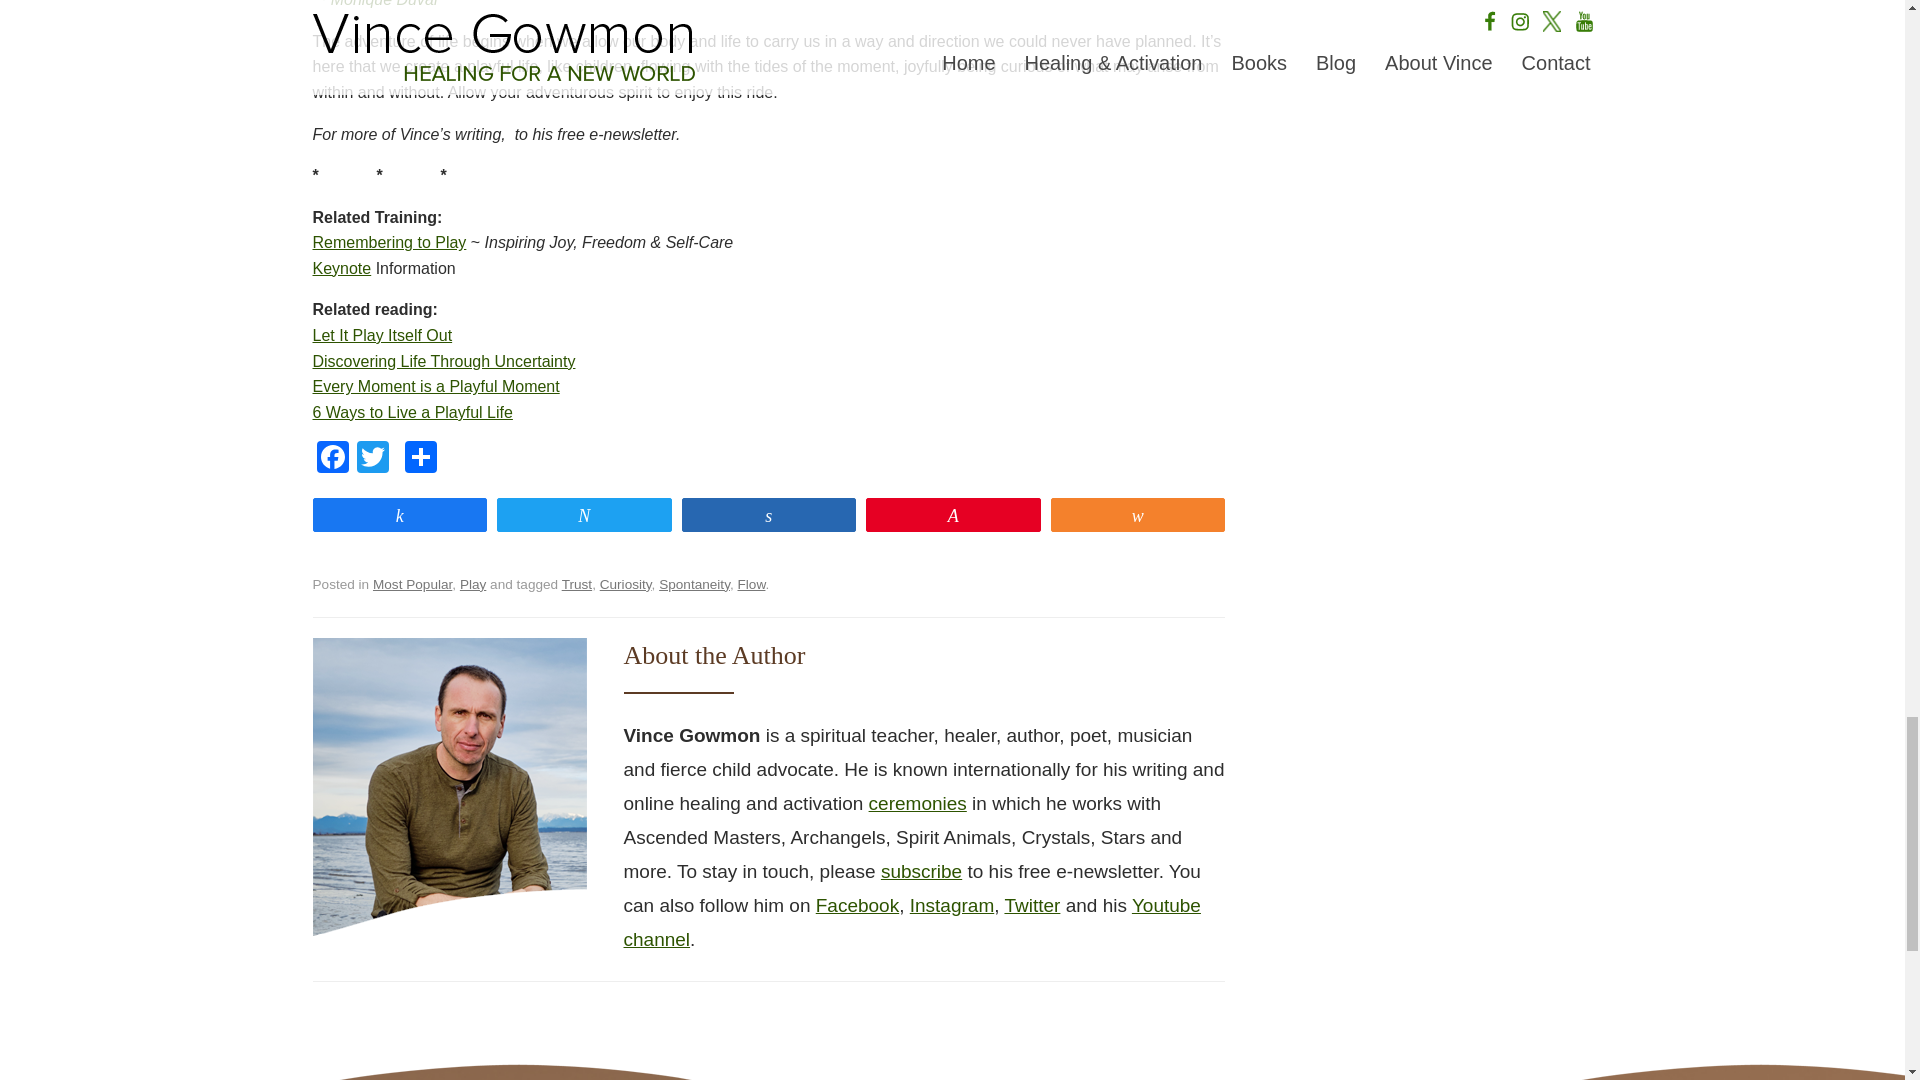  Describe the element at coordinates (340, 268) in the screenshot. I see `Keynotes` at that location.